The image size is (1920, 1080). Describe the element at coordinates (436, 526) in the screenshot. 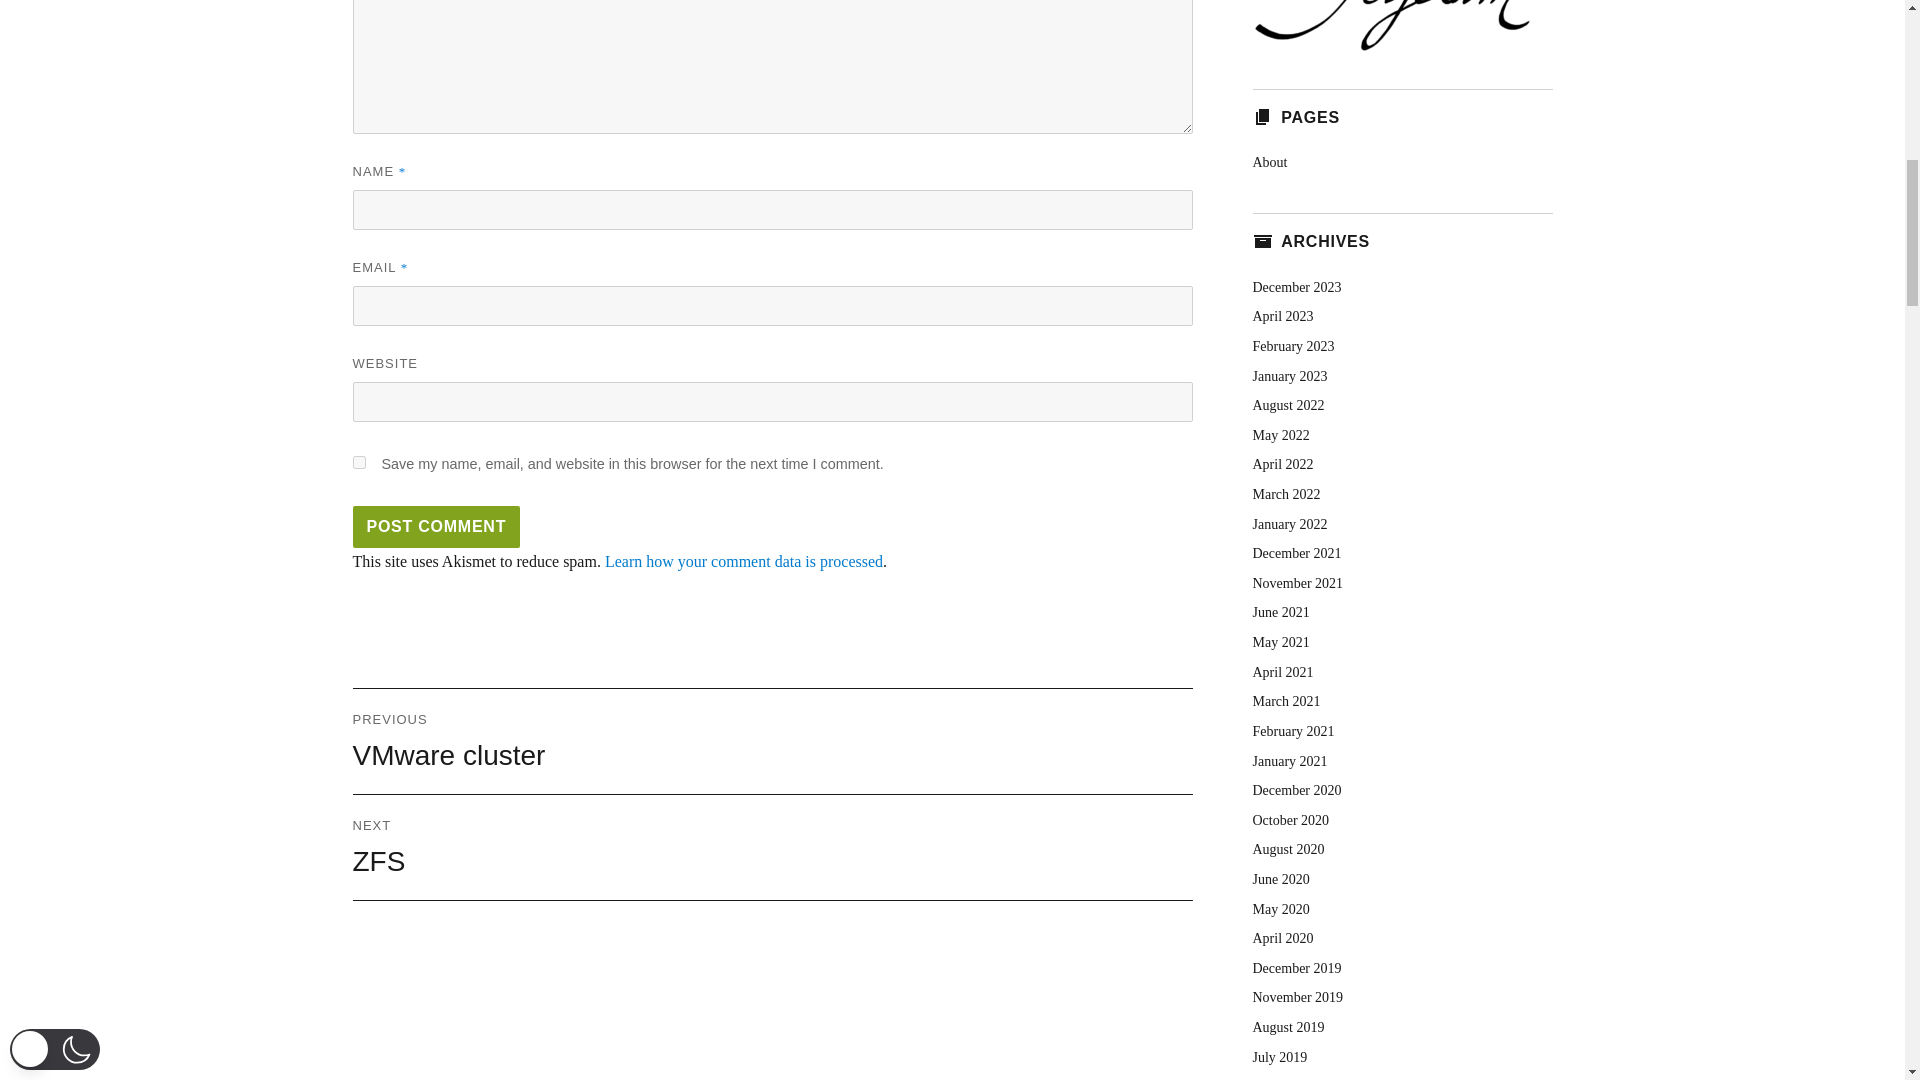

I see `April 2023` at that location.